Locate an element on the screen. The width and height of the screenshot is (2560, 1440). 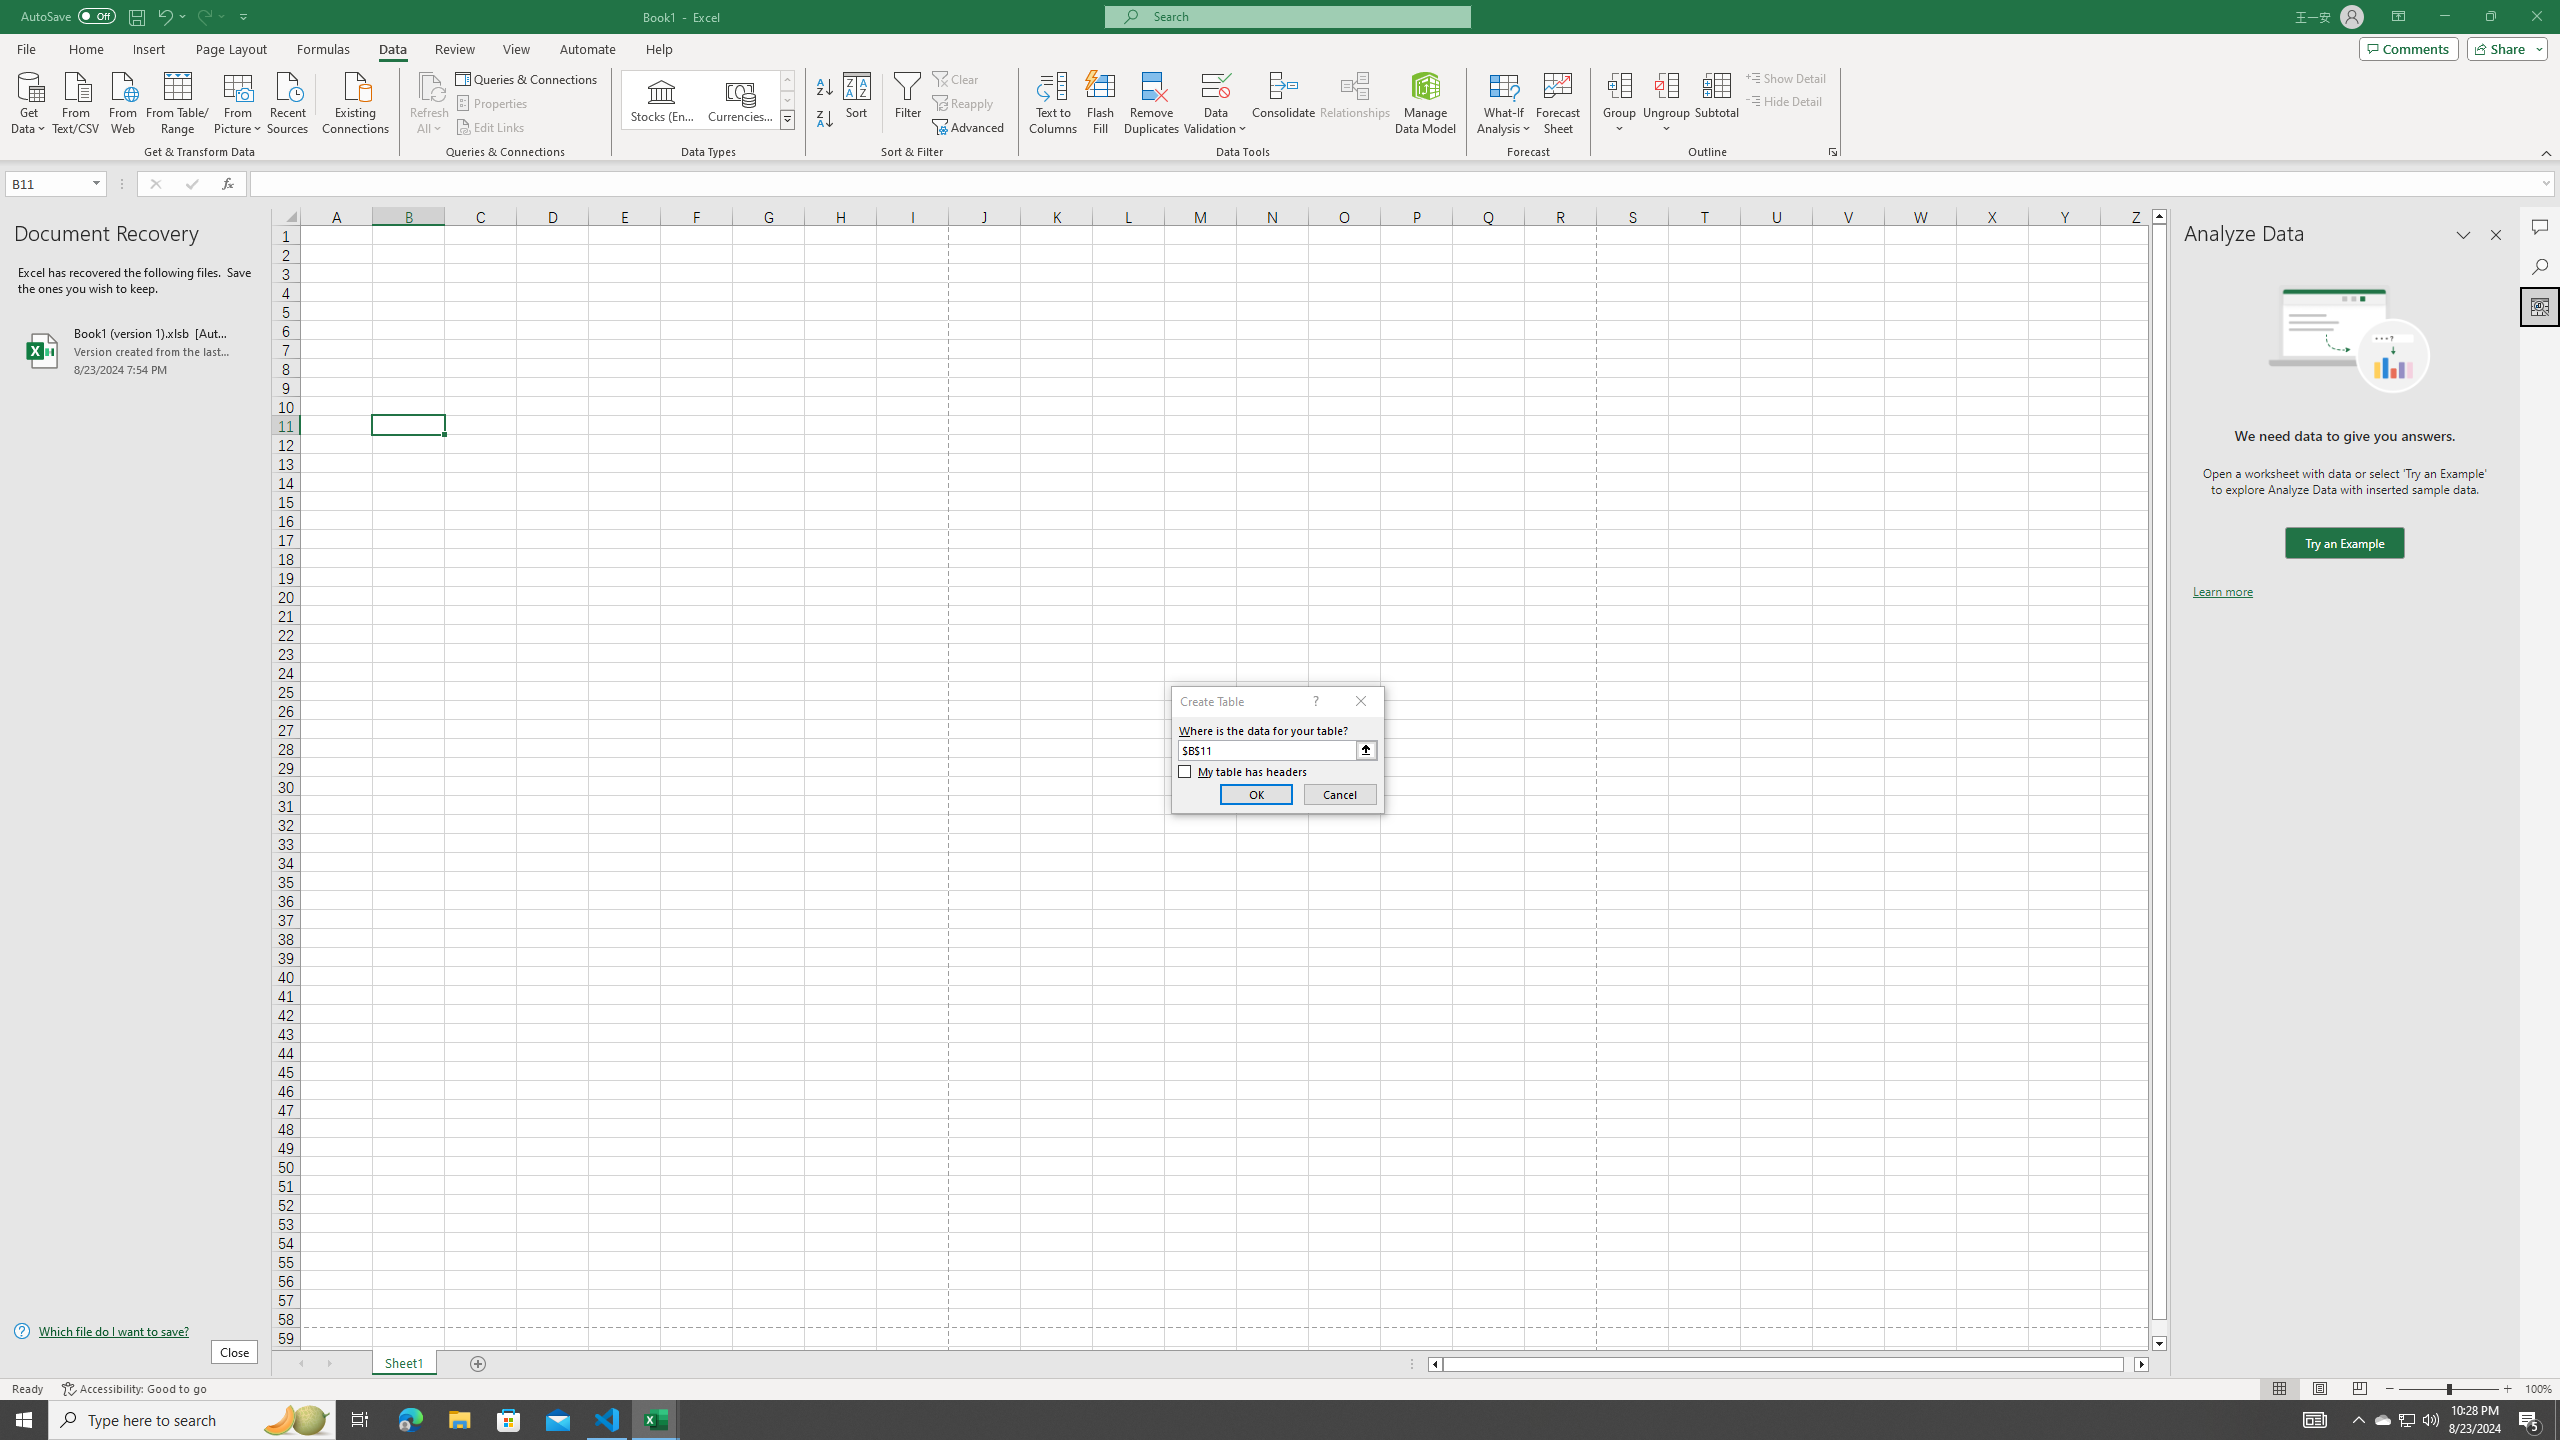
From Table/Range is located at coordinates (178, 101).